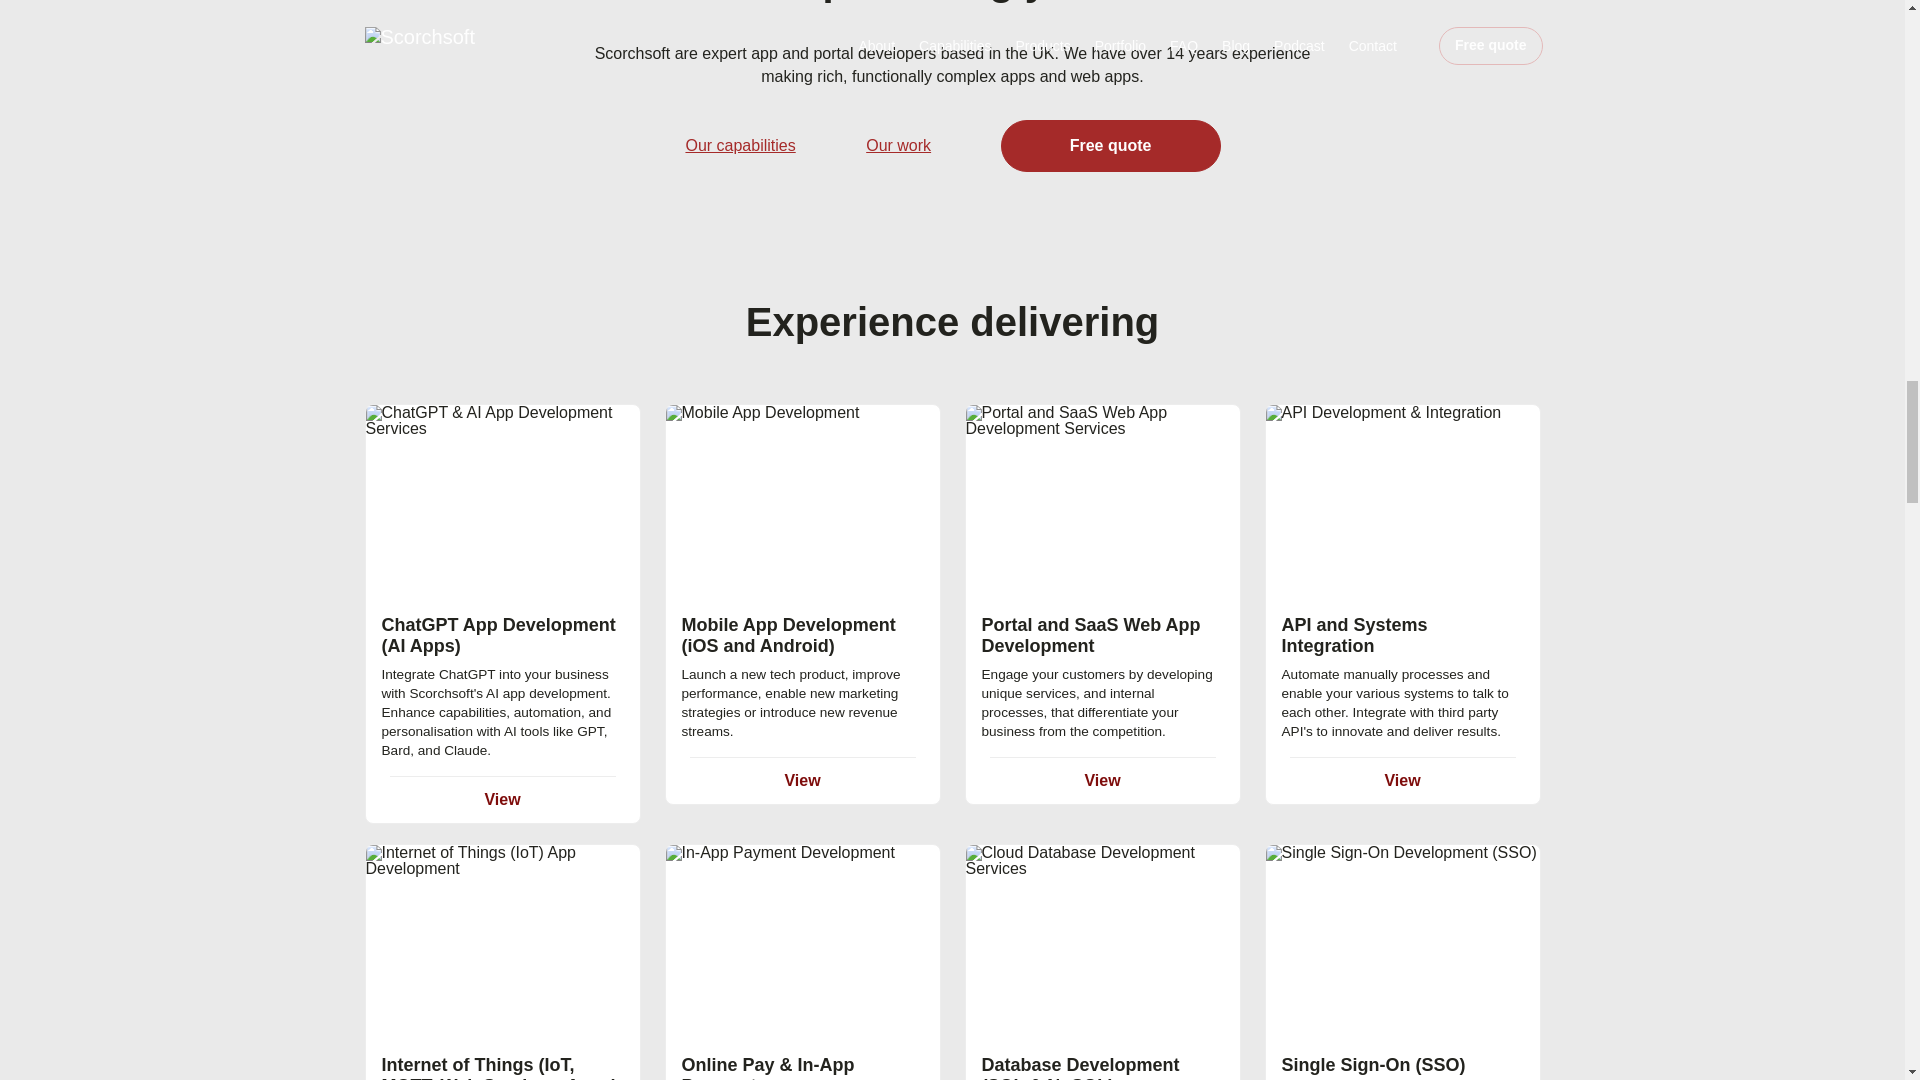 This screenshot has width=1920, height=1080. What do you see at coordinates (801, 780) in the screenshot?
I see `View` at bounding box center [801, 780].